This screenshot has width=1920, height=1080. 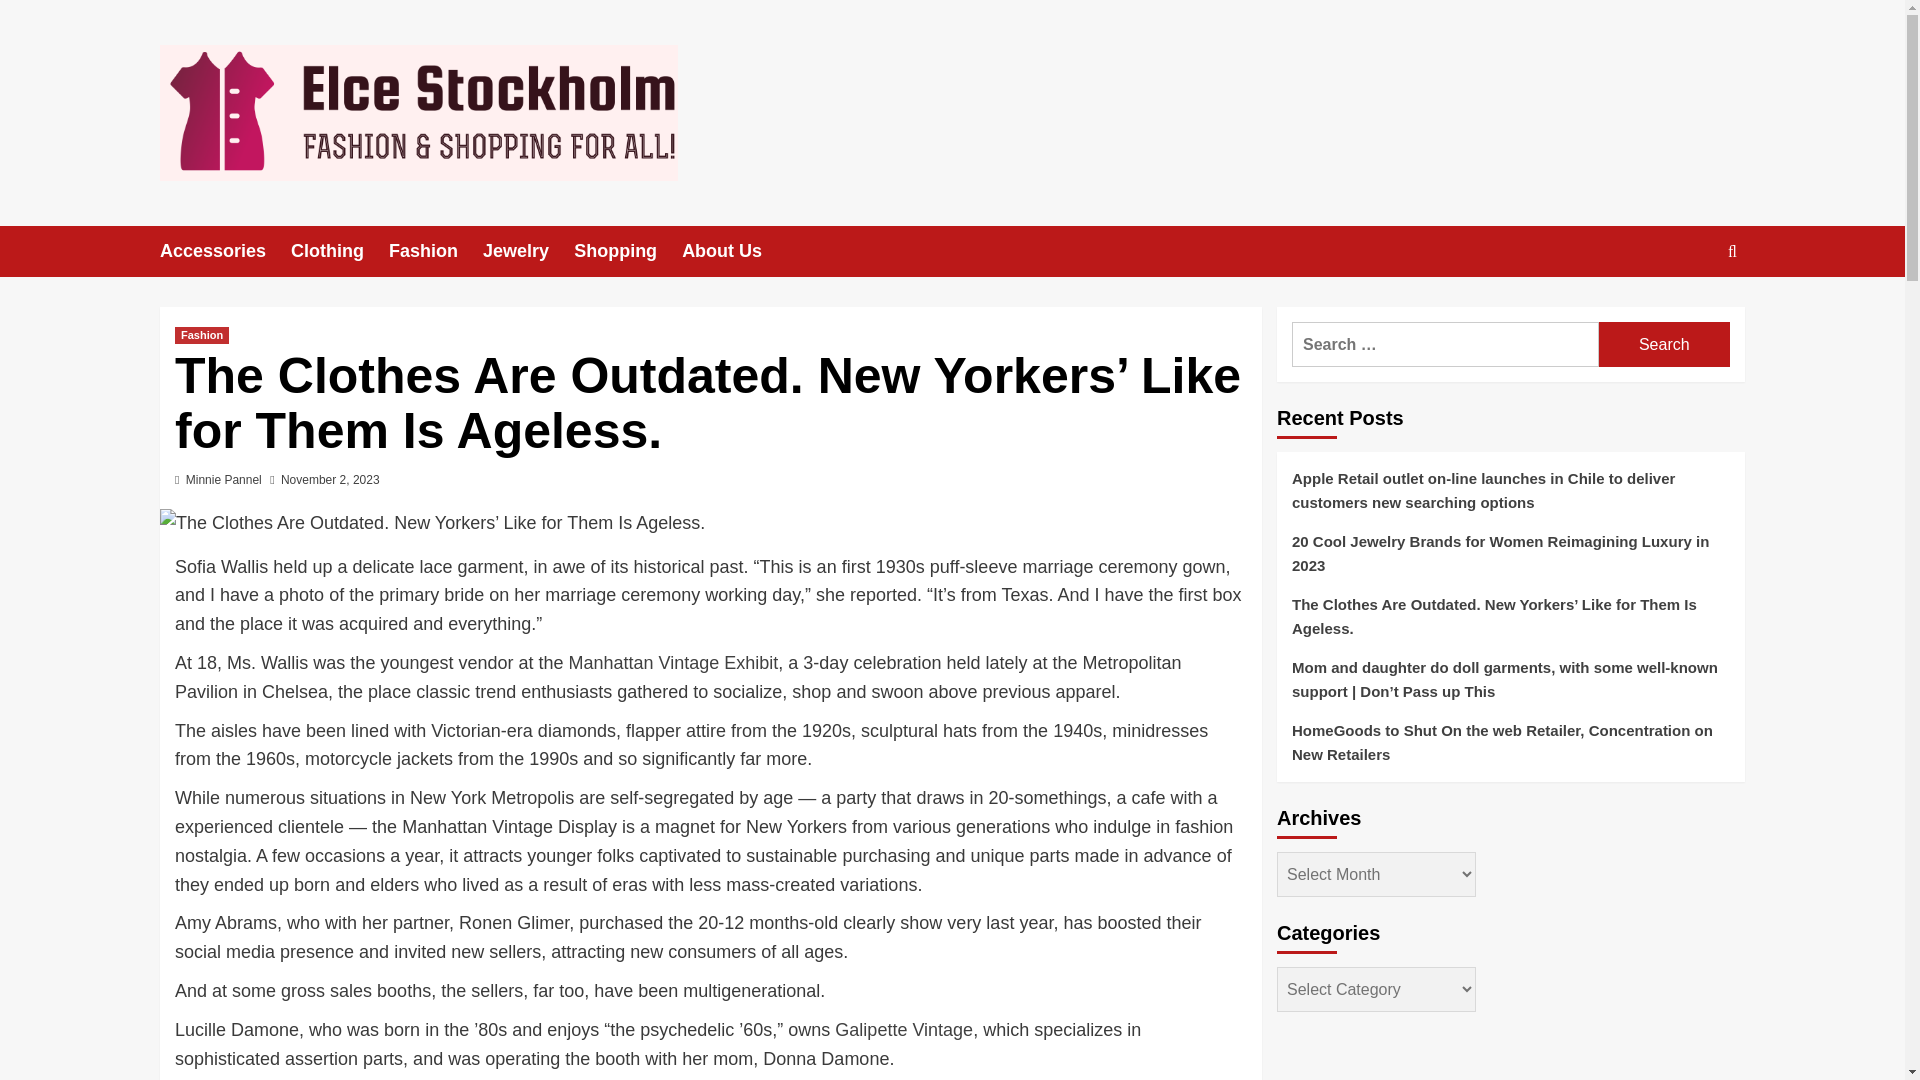 I want to click on About Us, so click(x=734, y=250).